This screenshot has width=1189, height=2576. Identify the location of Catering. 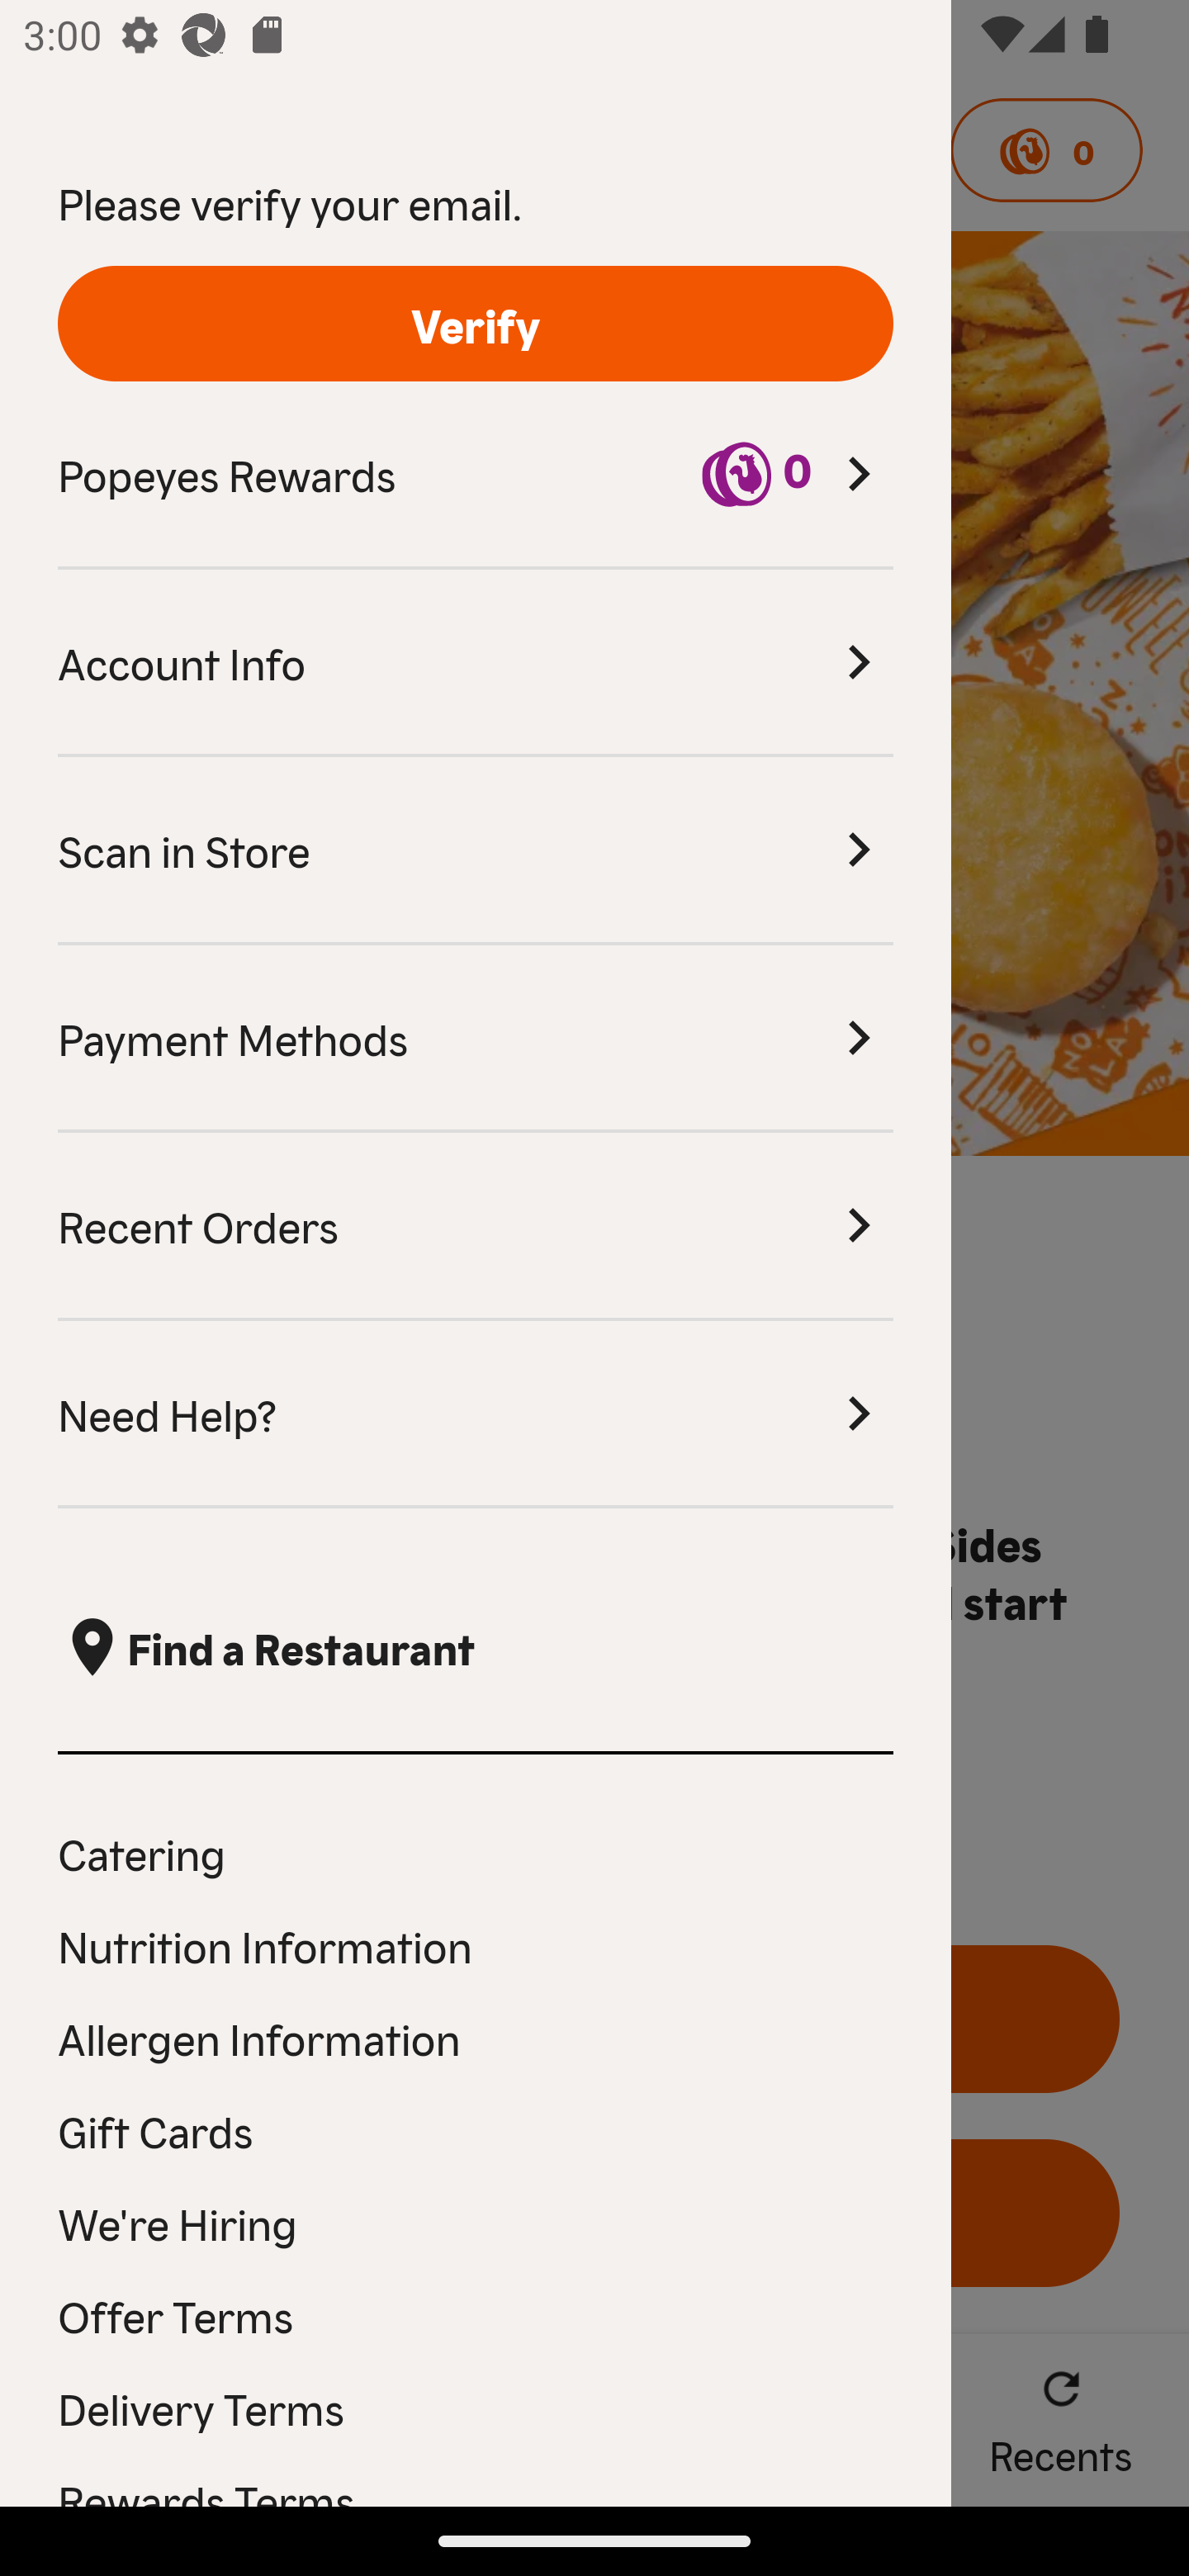
(476, 1851).